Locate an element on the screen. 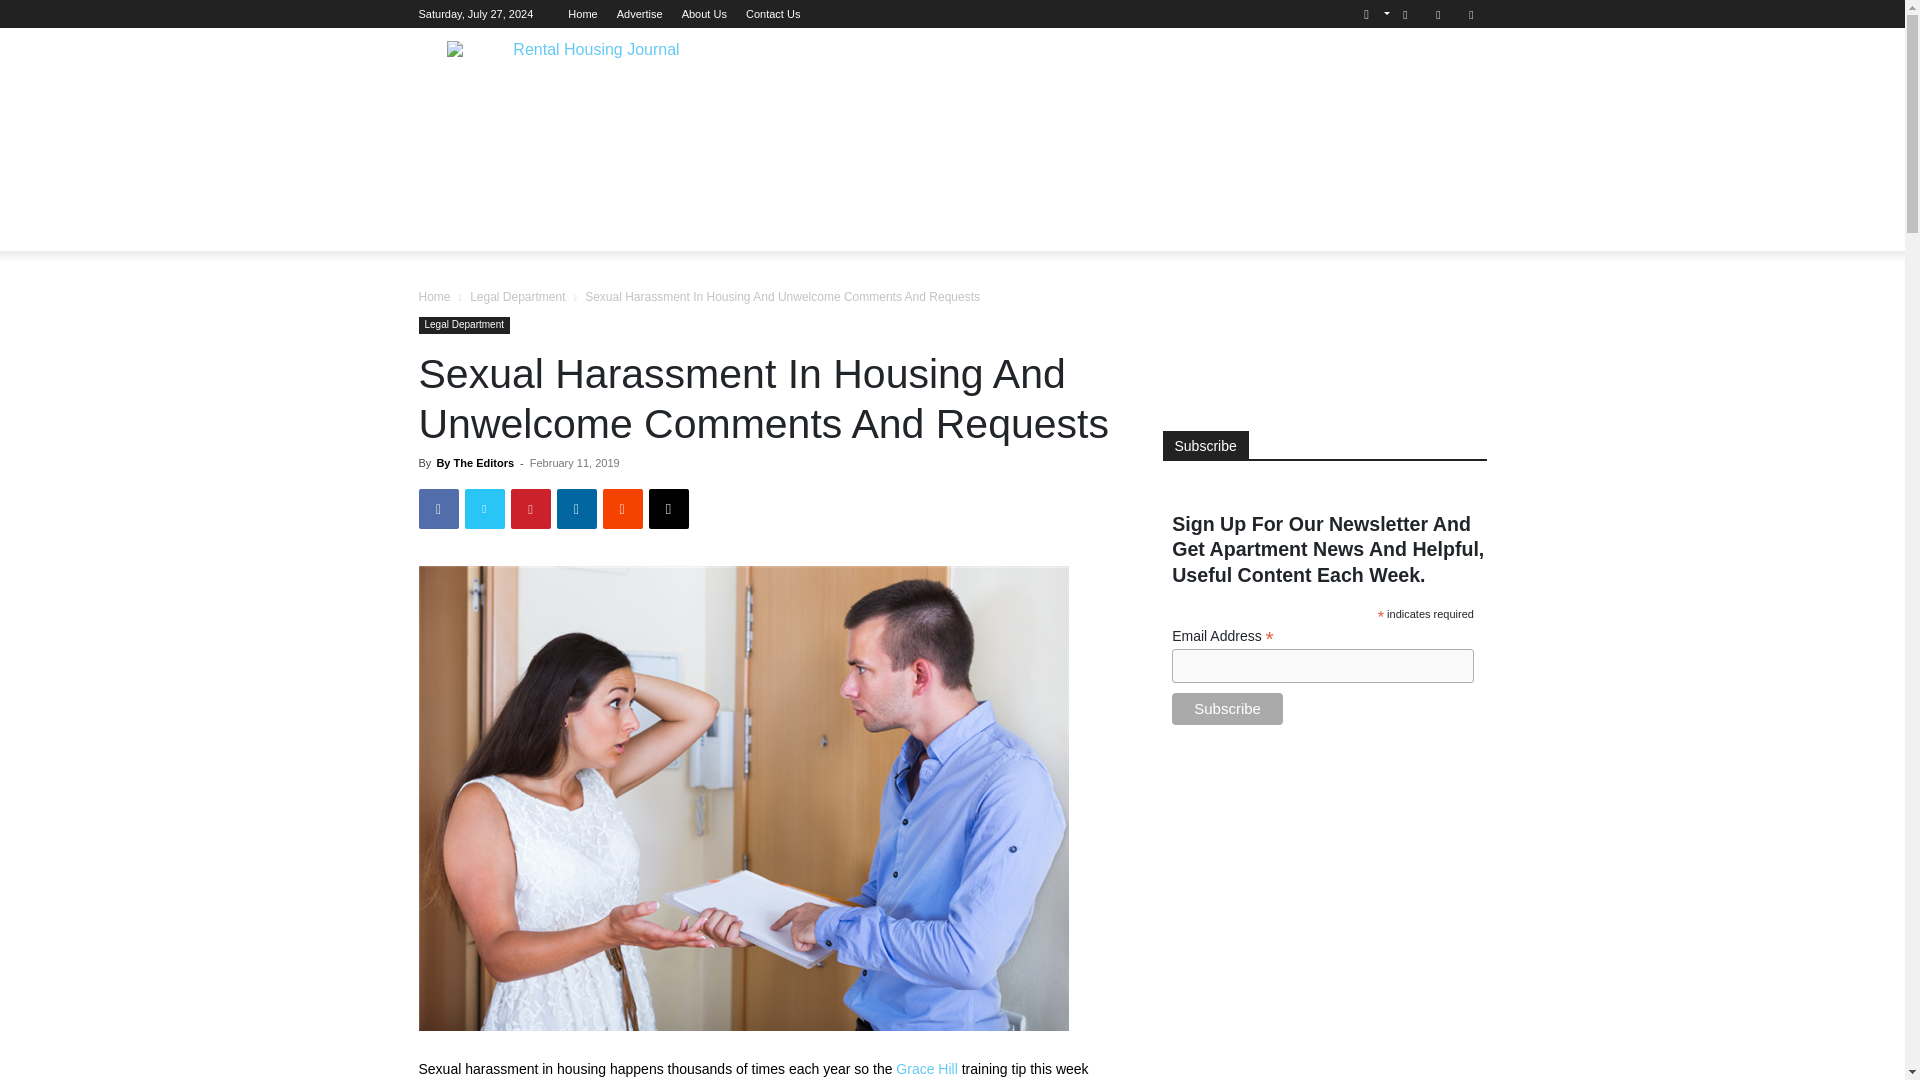  Twitter is located at coordinates (1470, 14).